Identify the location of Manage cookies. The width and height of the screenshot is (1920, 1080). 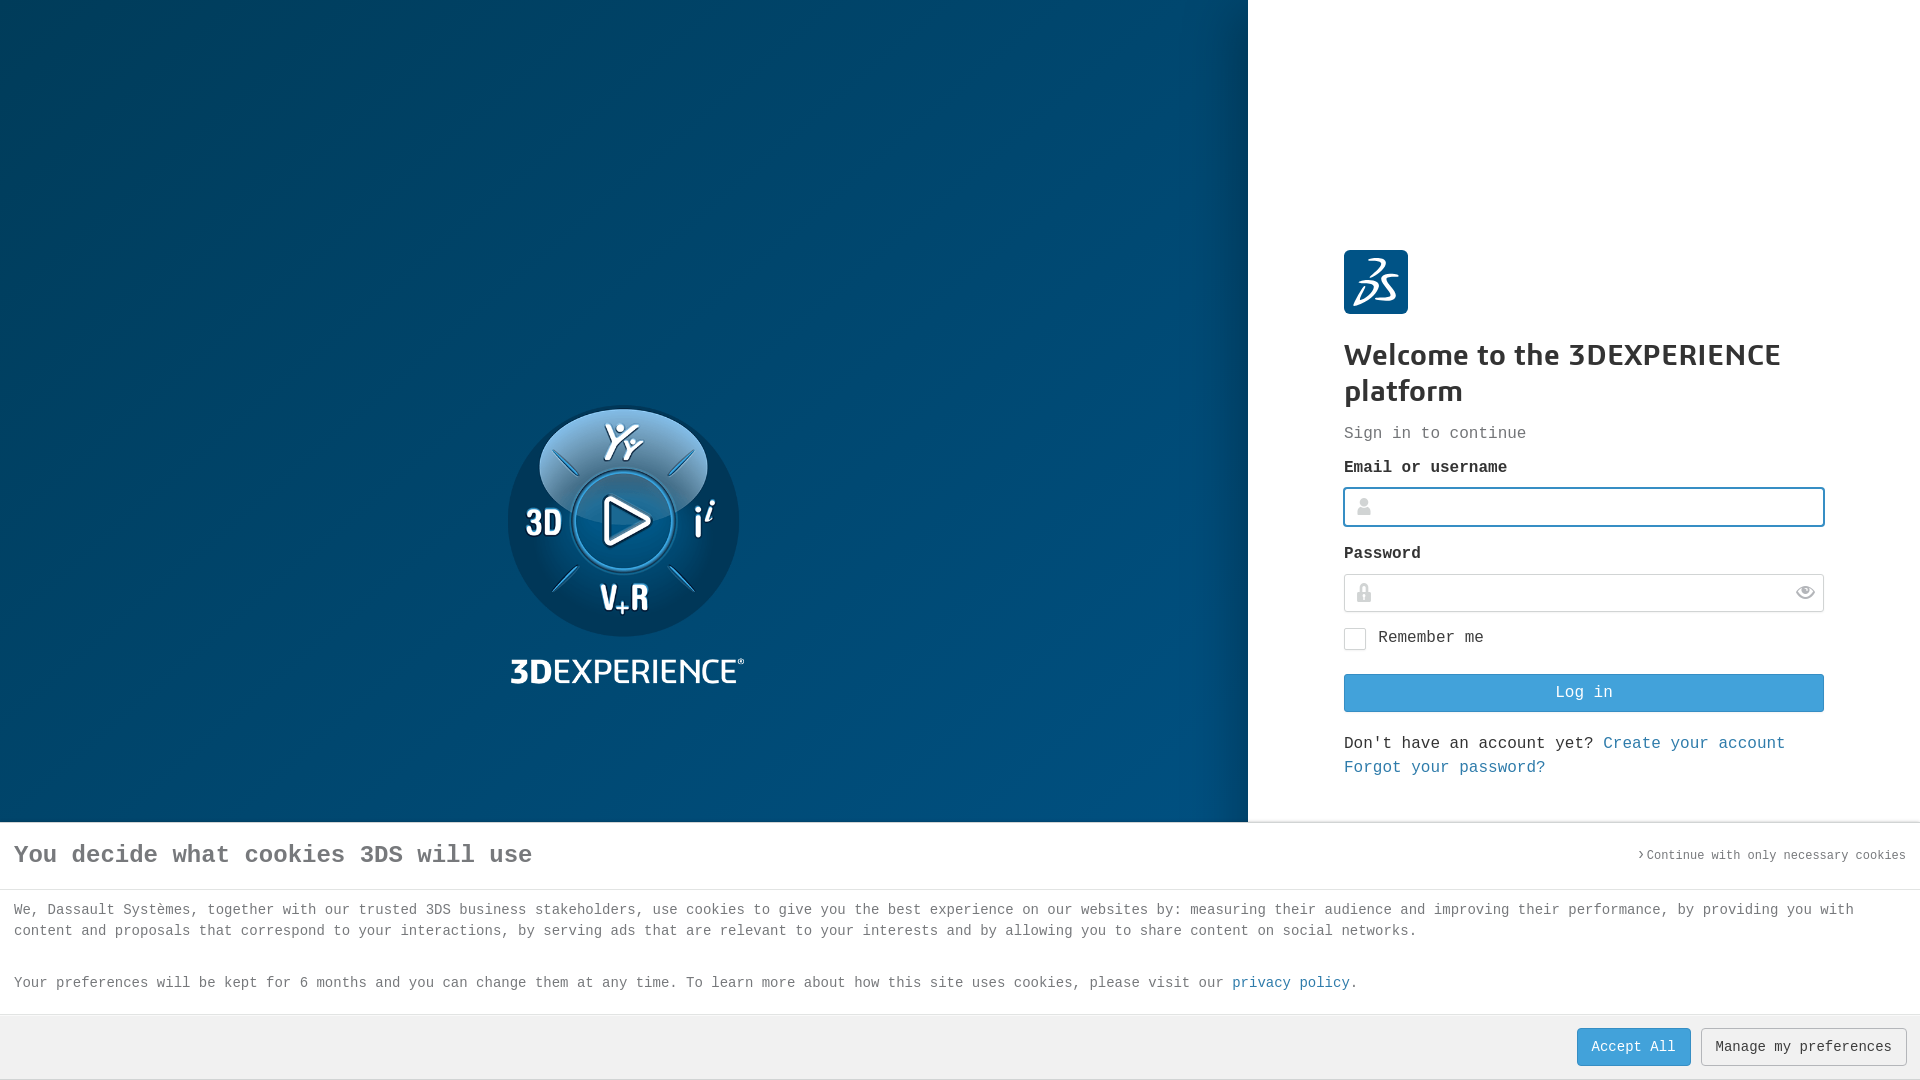
(1765, 1017).